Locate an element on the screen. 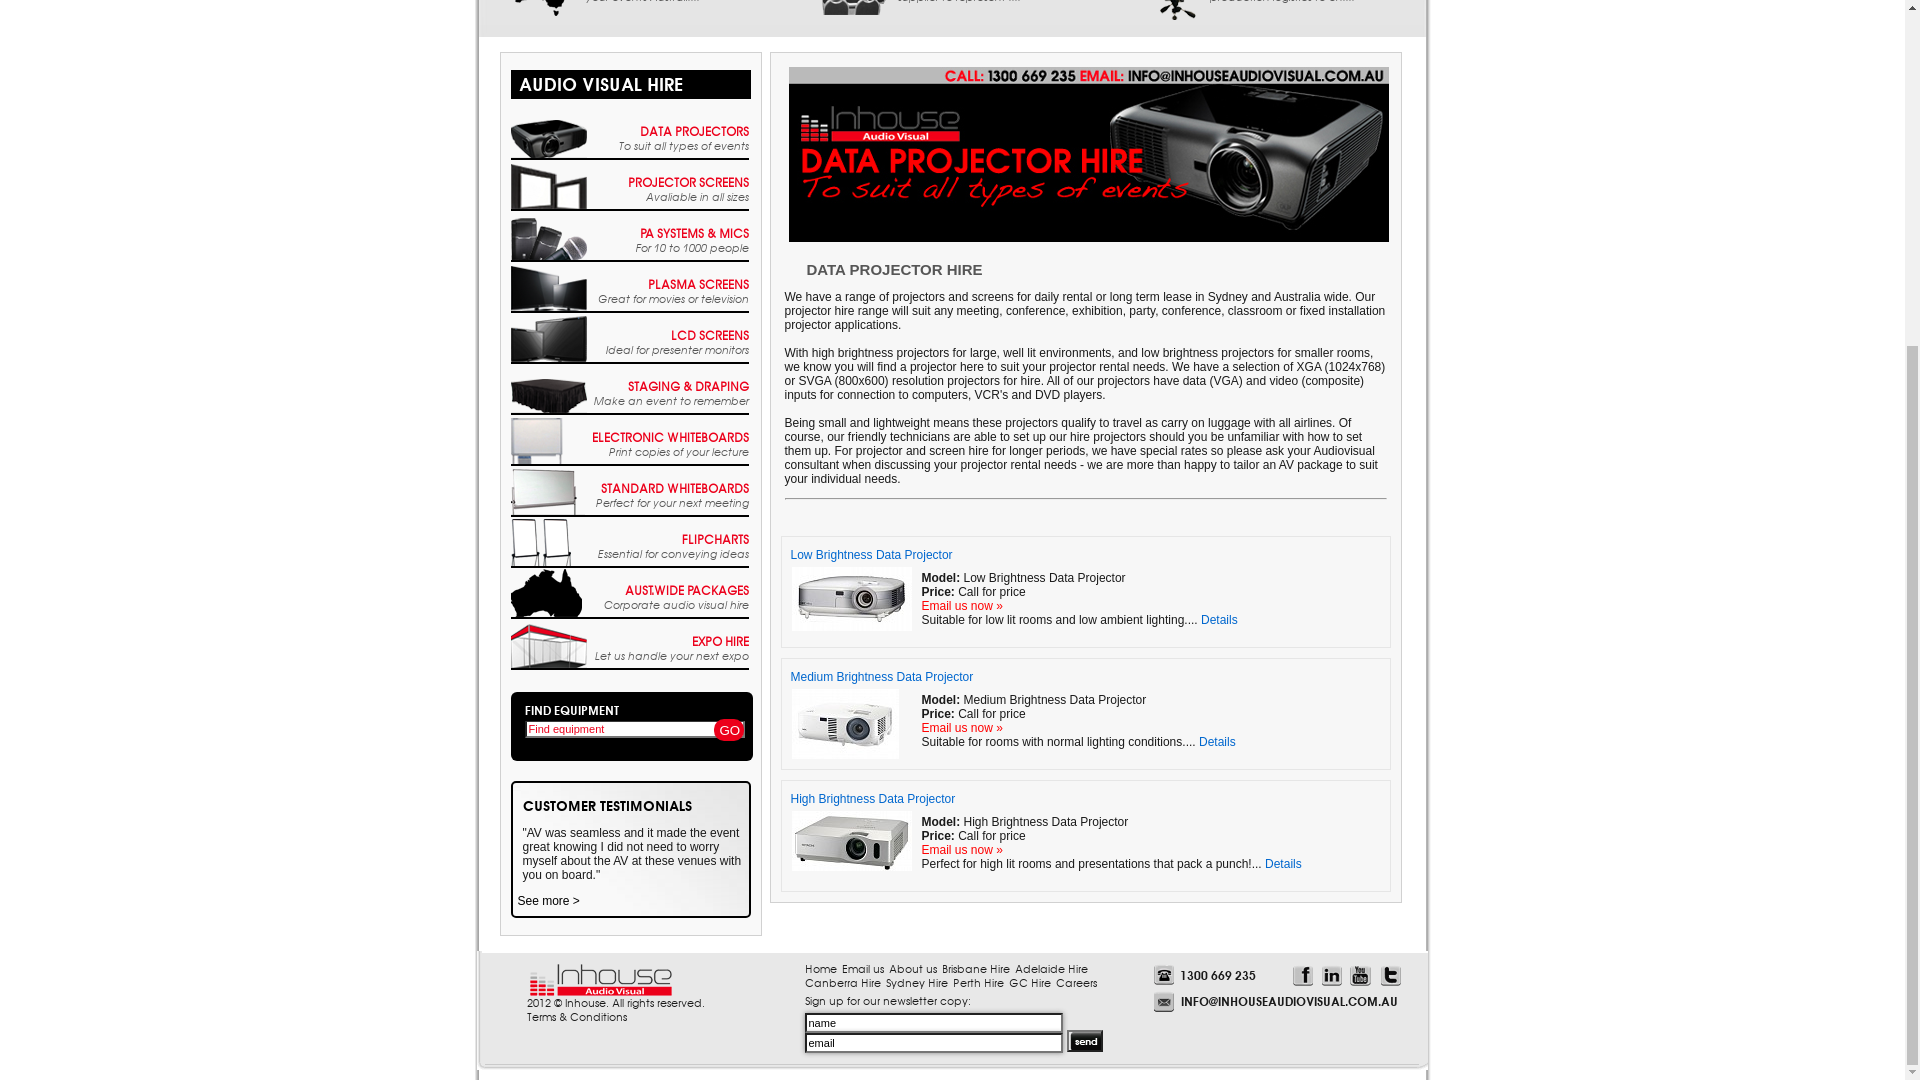 The width and height of the screenshot is (1920, 1080). CAREERS is located at coordinates (1364, 121).